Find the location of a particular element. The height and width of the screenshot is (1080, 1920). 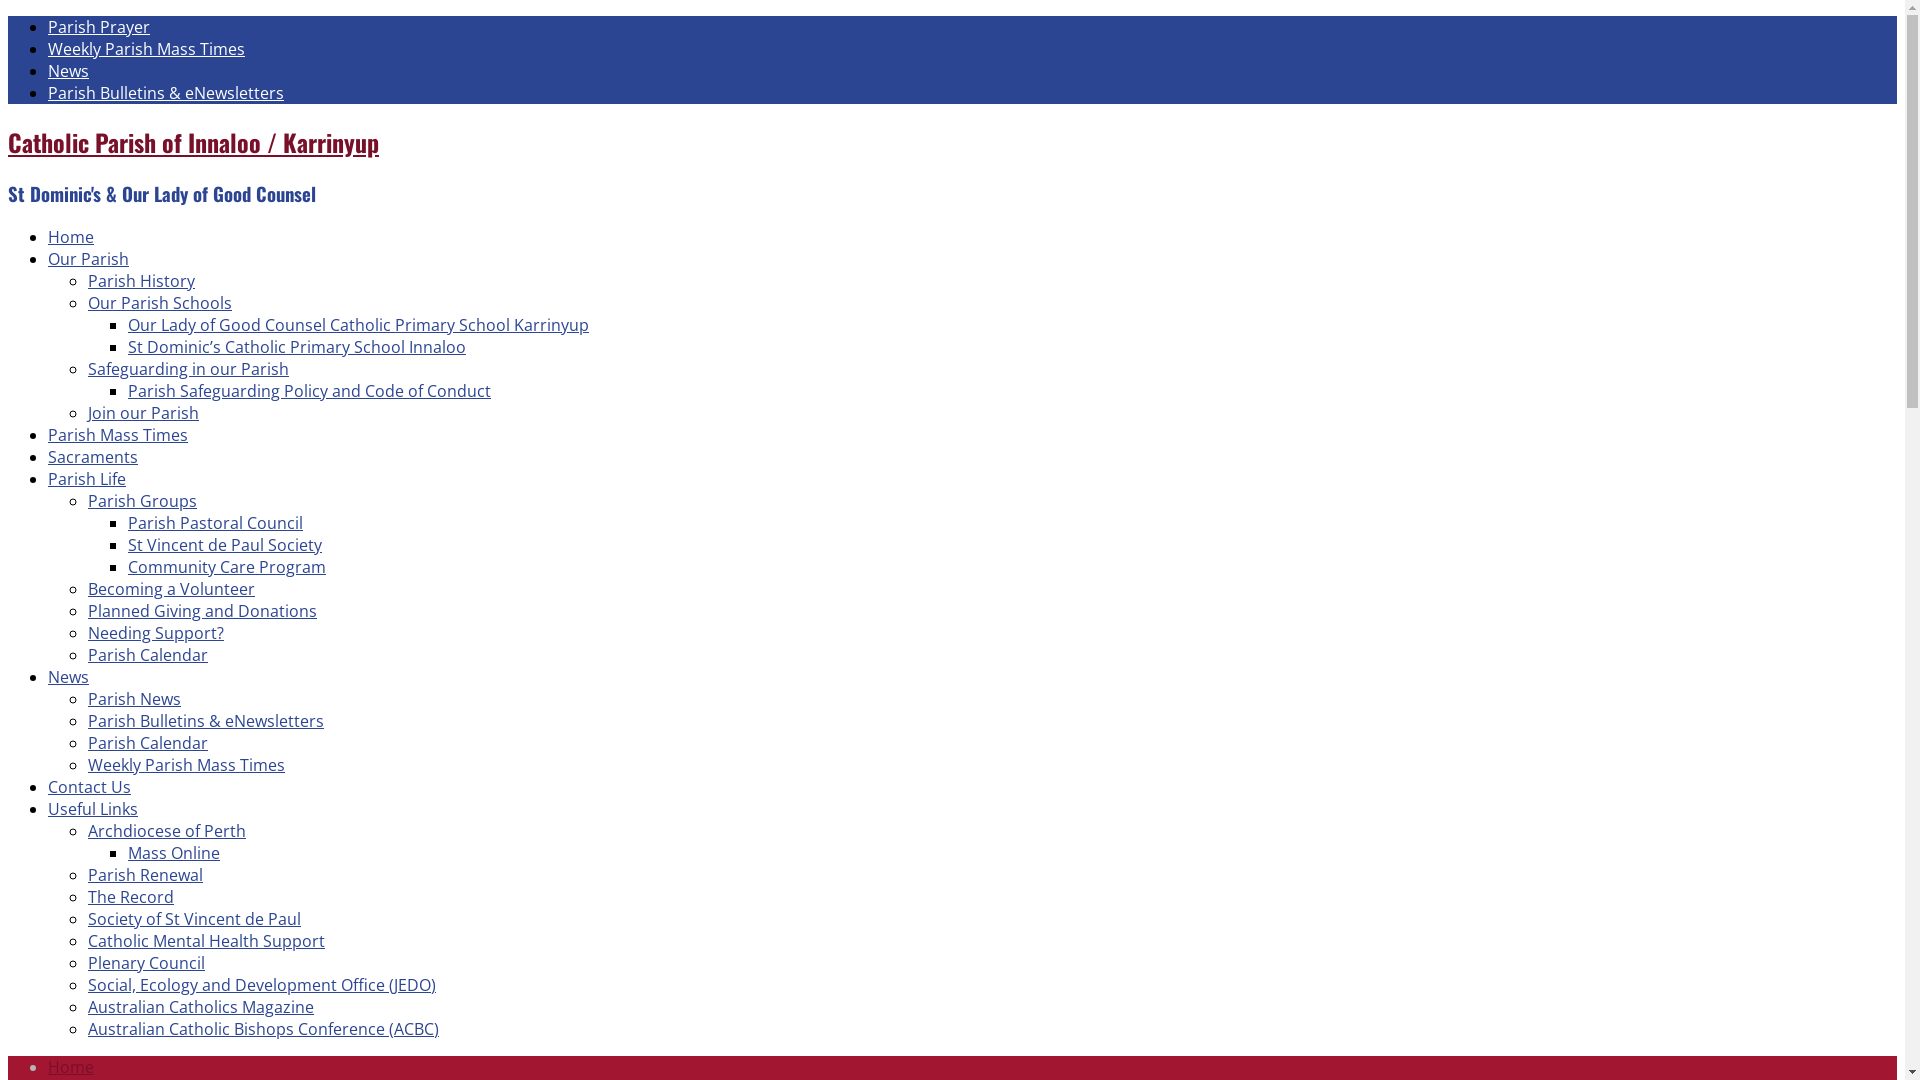

Parish Groups is located at coordinates (142, 501).